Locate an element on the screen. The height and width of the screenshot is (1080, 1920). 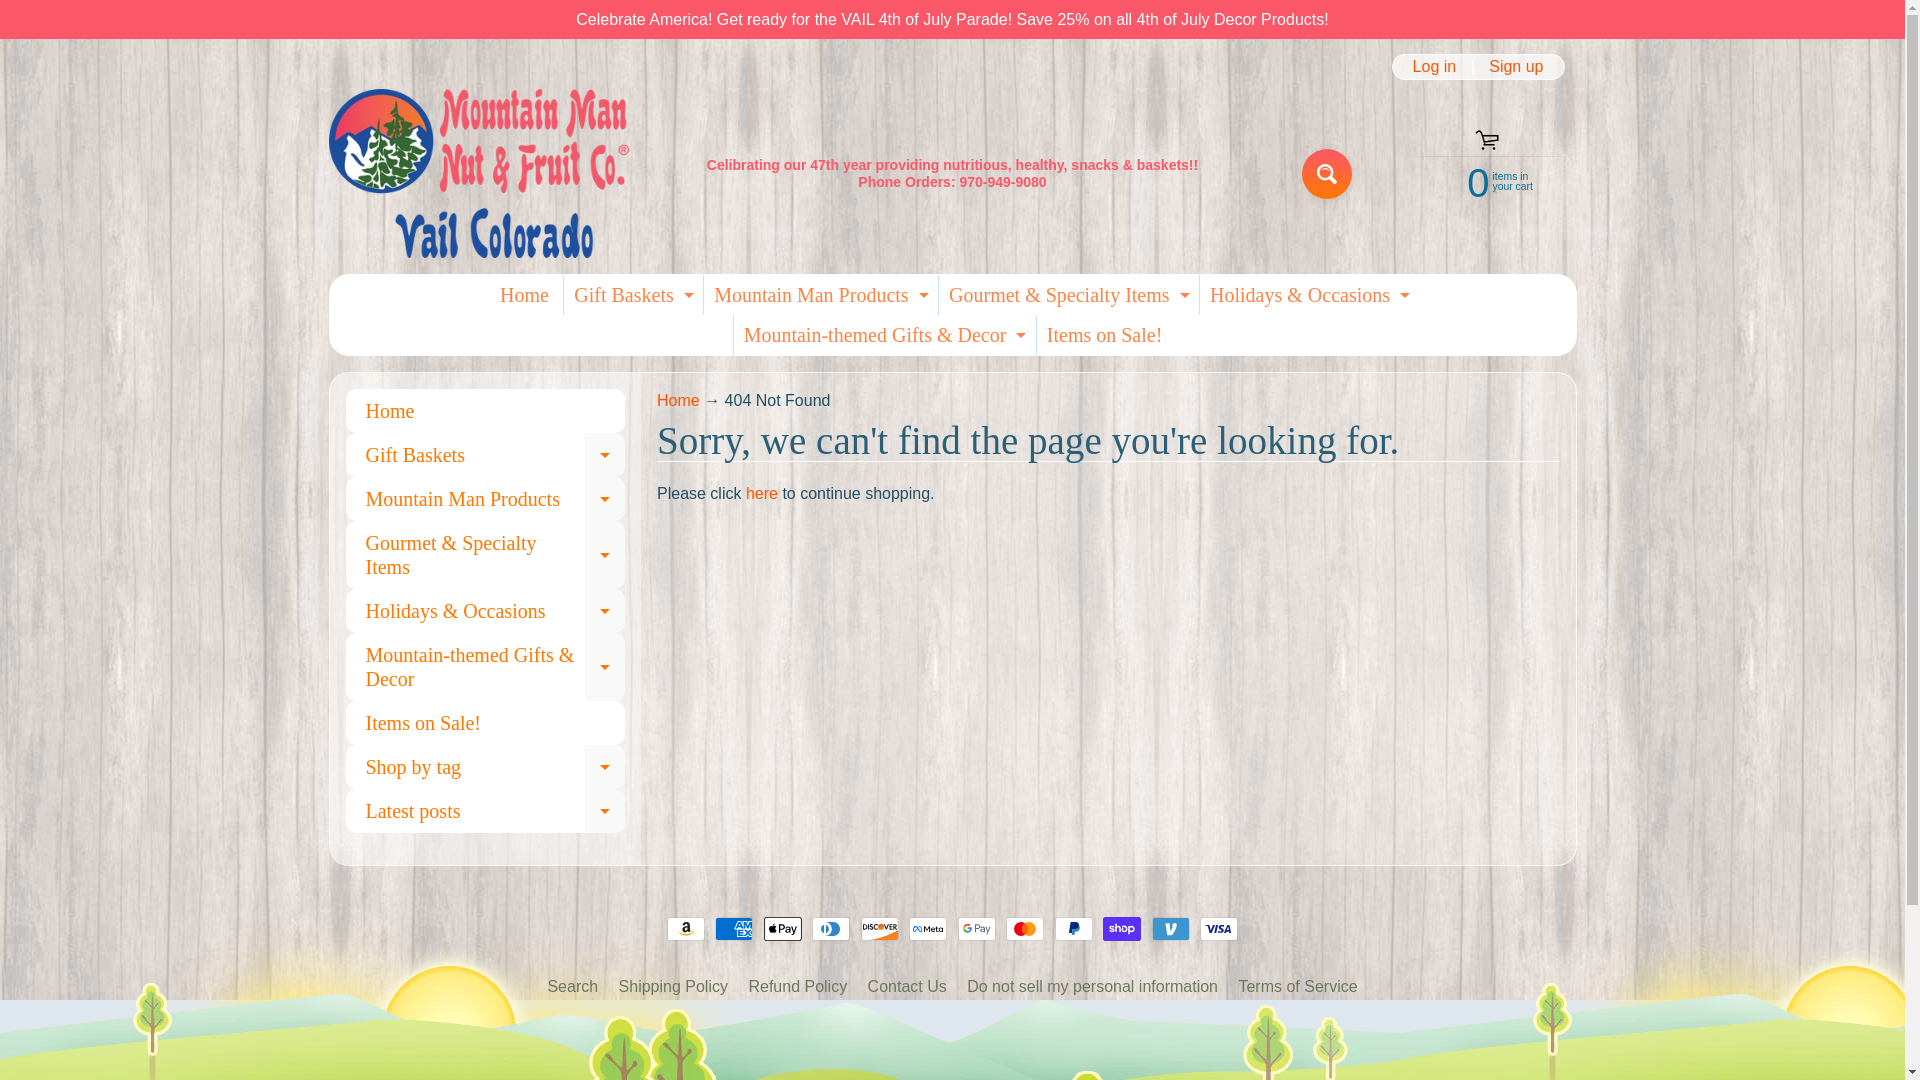
Meta Pay is located at coordinates (1121, 928).